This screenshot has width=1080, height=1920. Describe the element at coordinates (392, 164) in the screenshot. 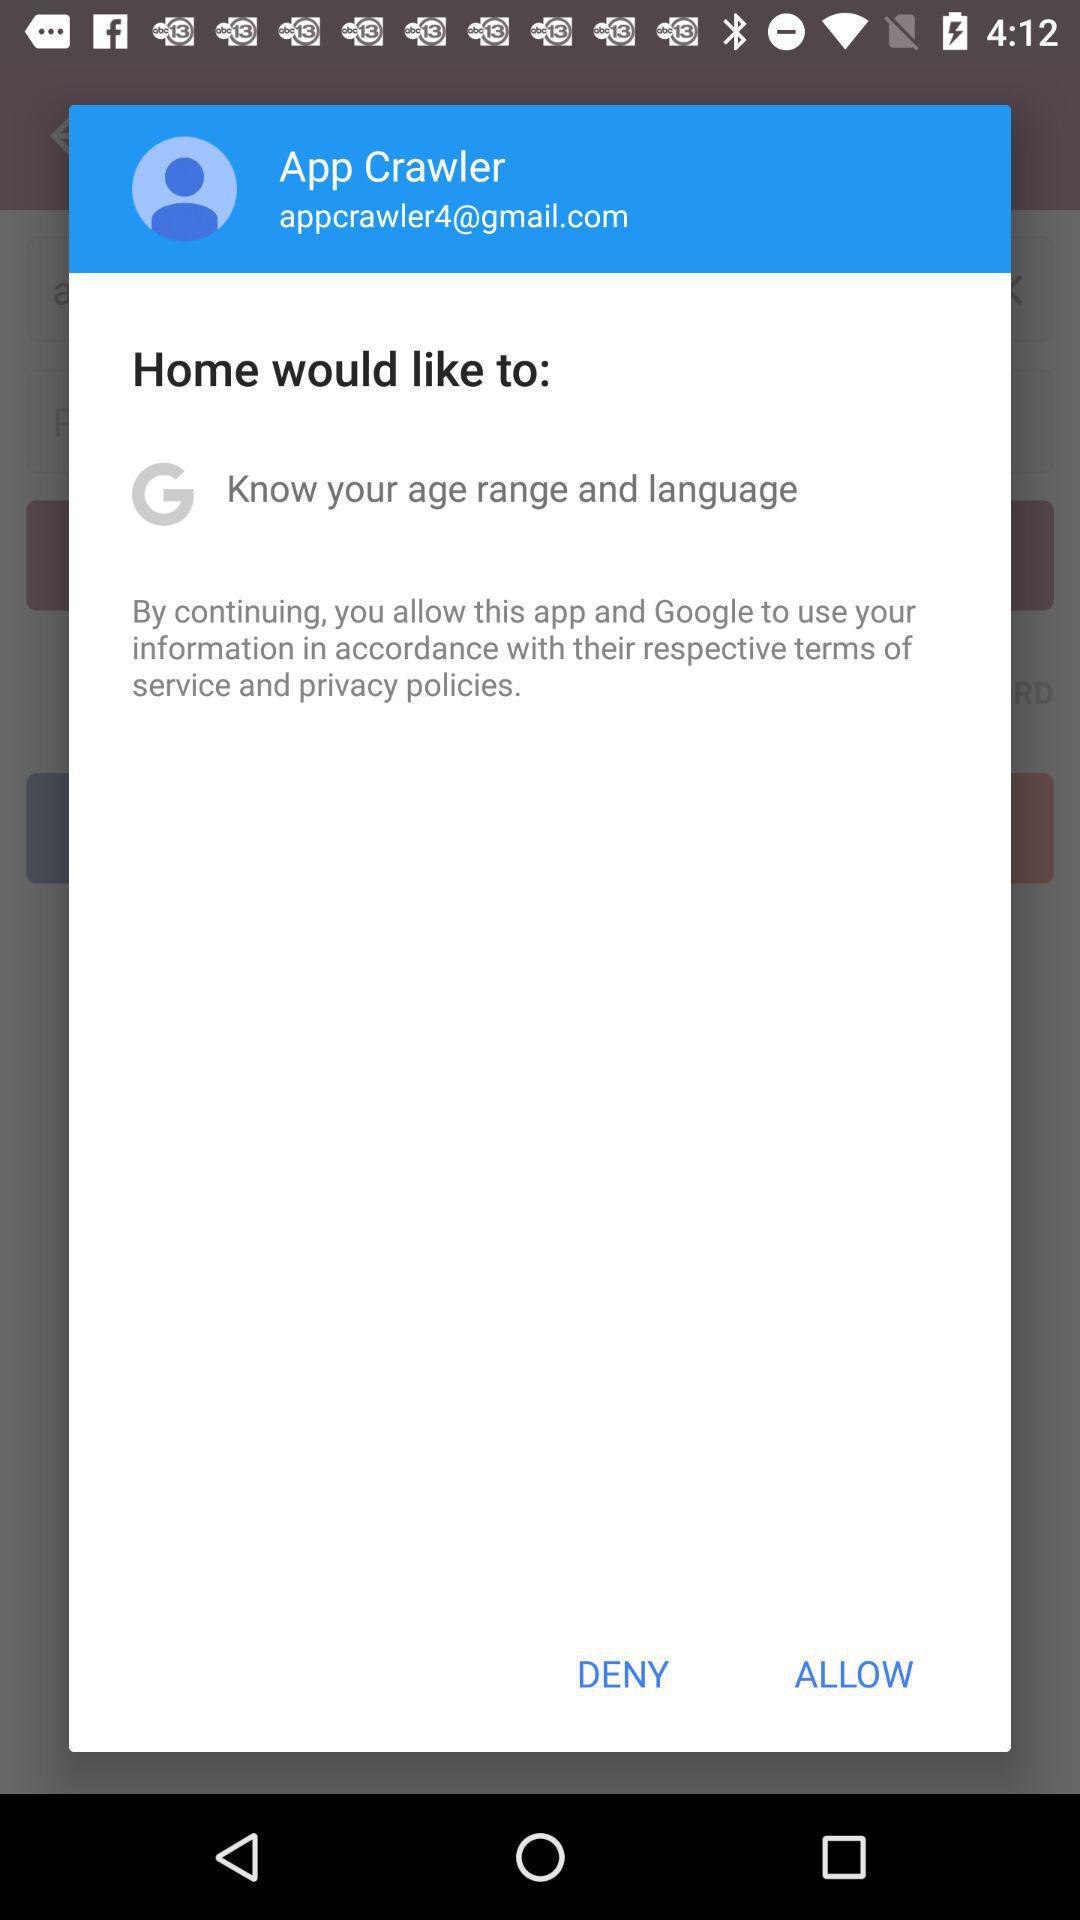

I see `tap app above appcrawler4@gmail.com icon` at that location.